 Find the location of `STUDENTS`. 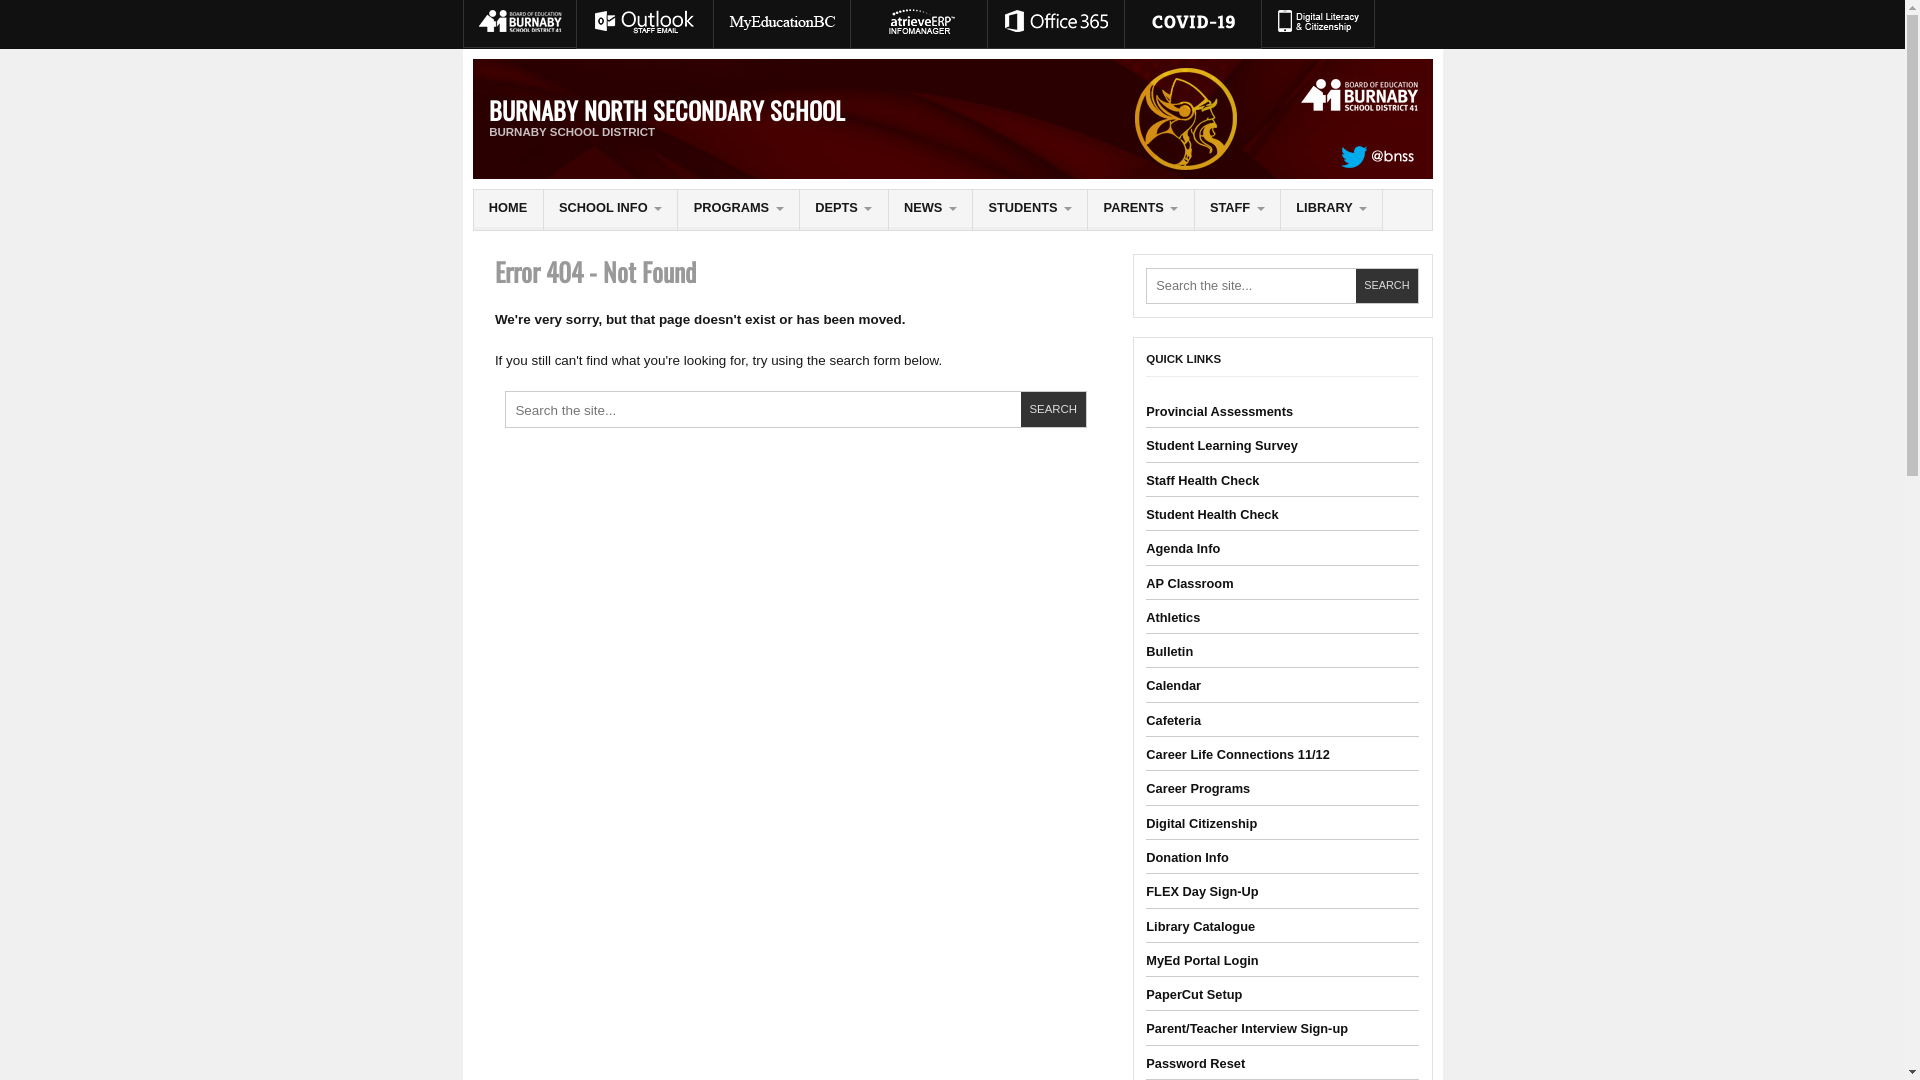

STUDENTS is located at coordinates (1030, 210).